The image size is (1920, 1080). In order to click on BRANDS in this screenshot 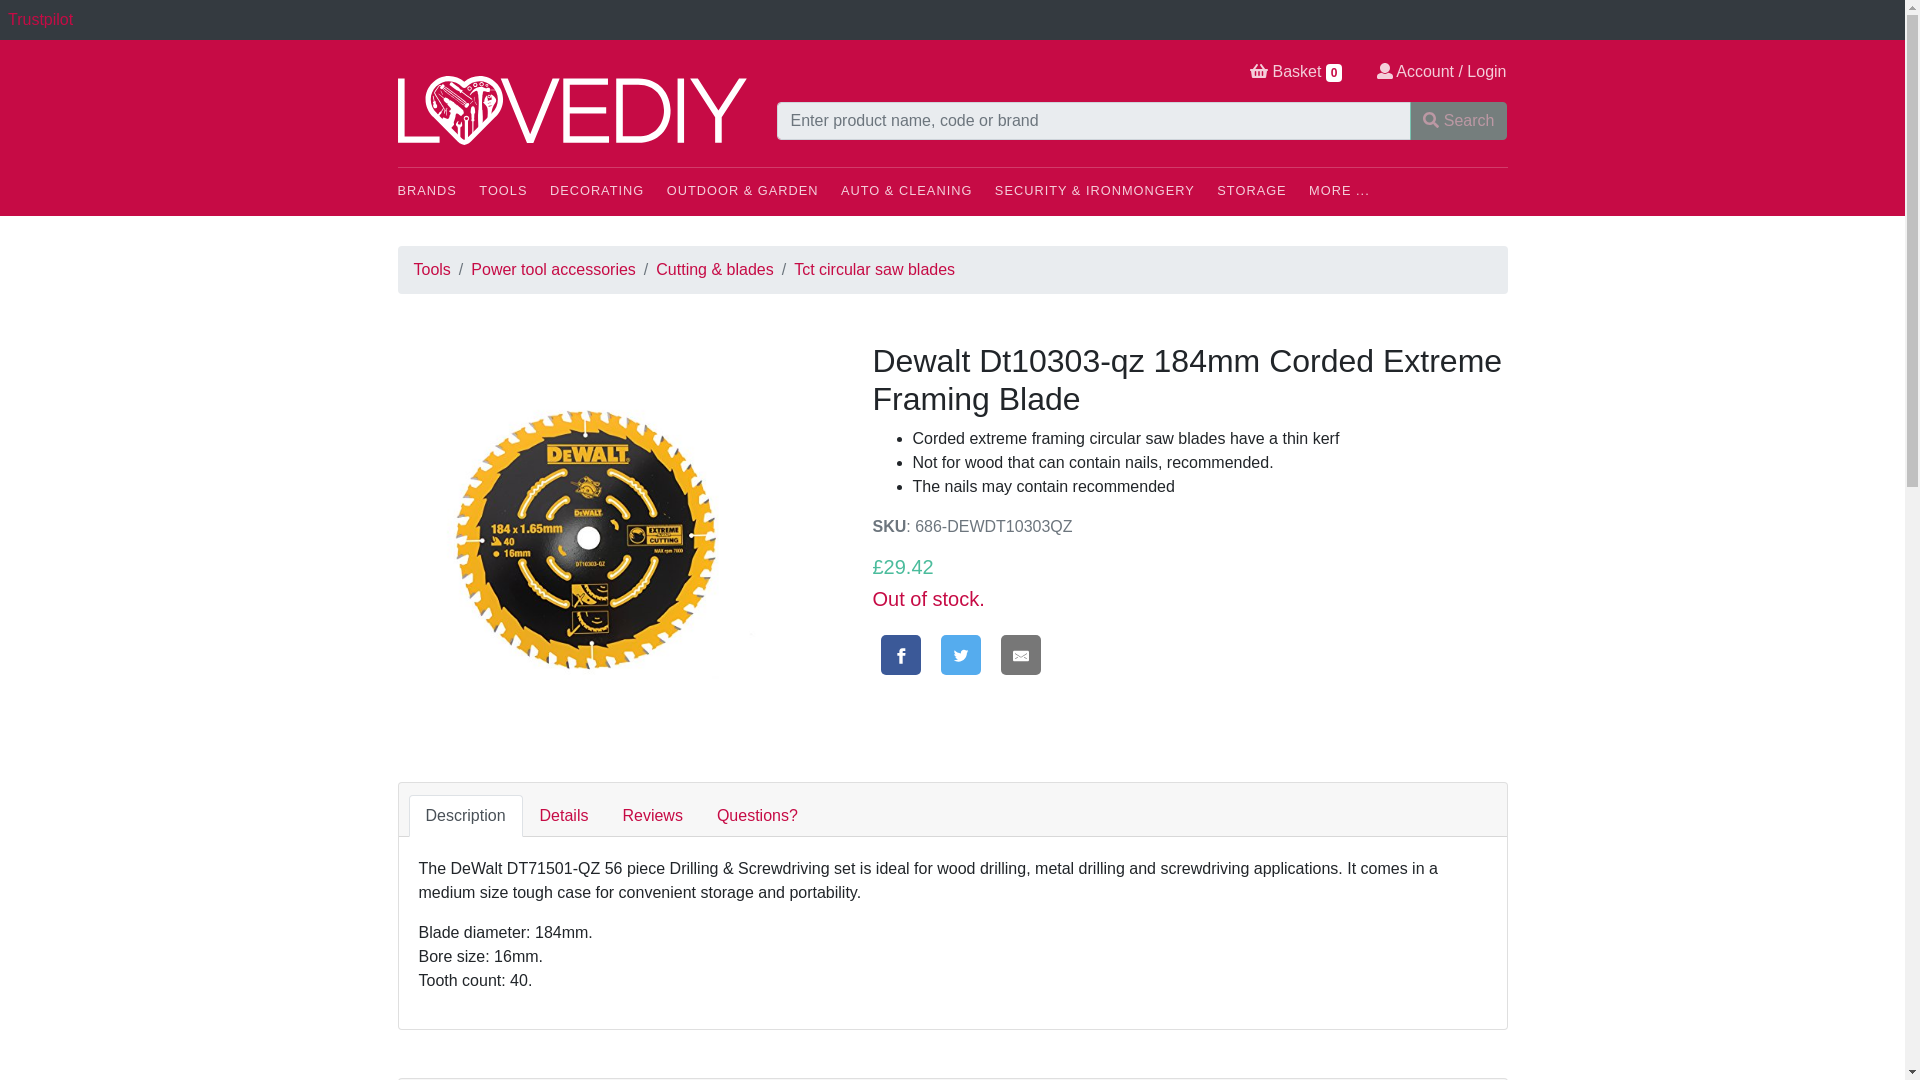, I will do `click(436, 194)`.